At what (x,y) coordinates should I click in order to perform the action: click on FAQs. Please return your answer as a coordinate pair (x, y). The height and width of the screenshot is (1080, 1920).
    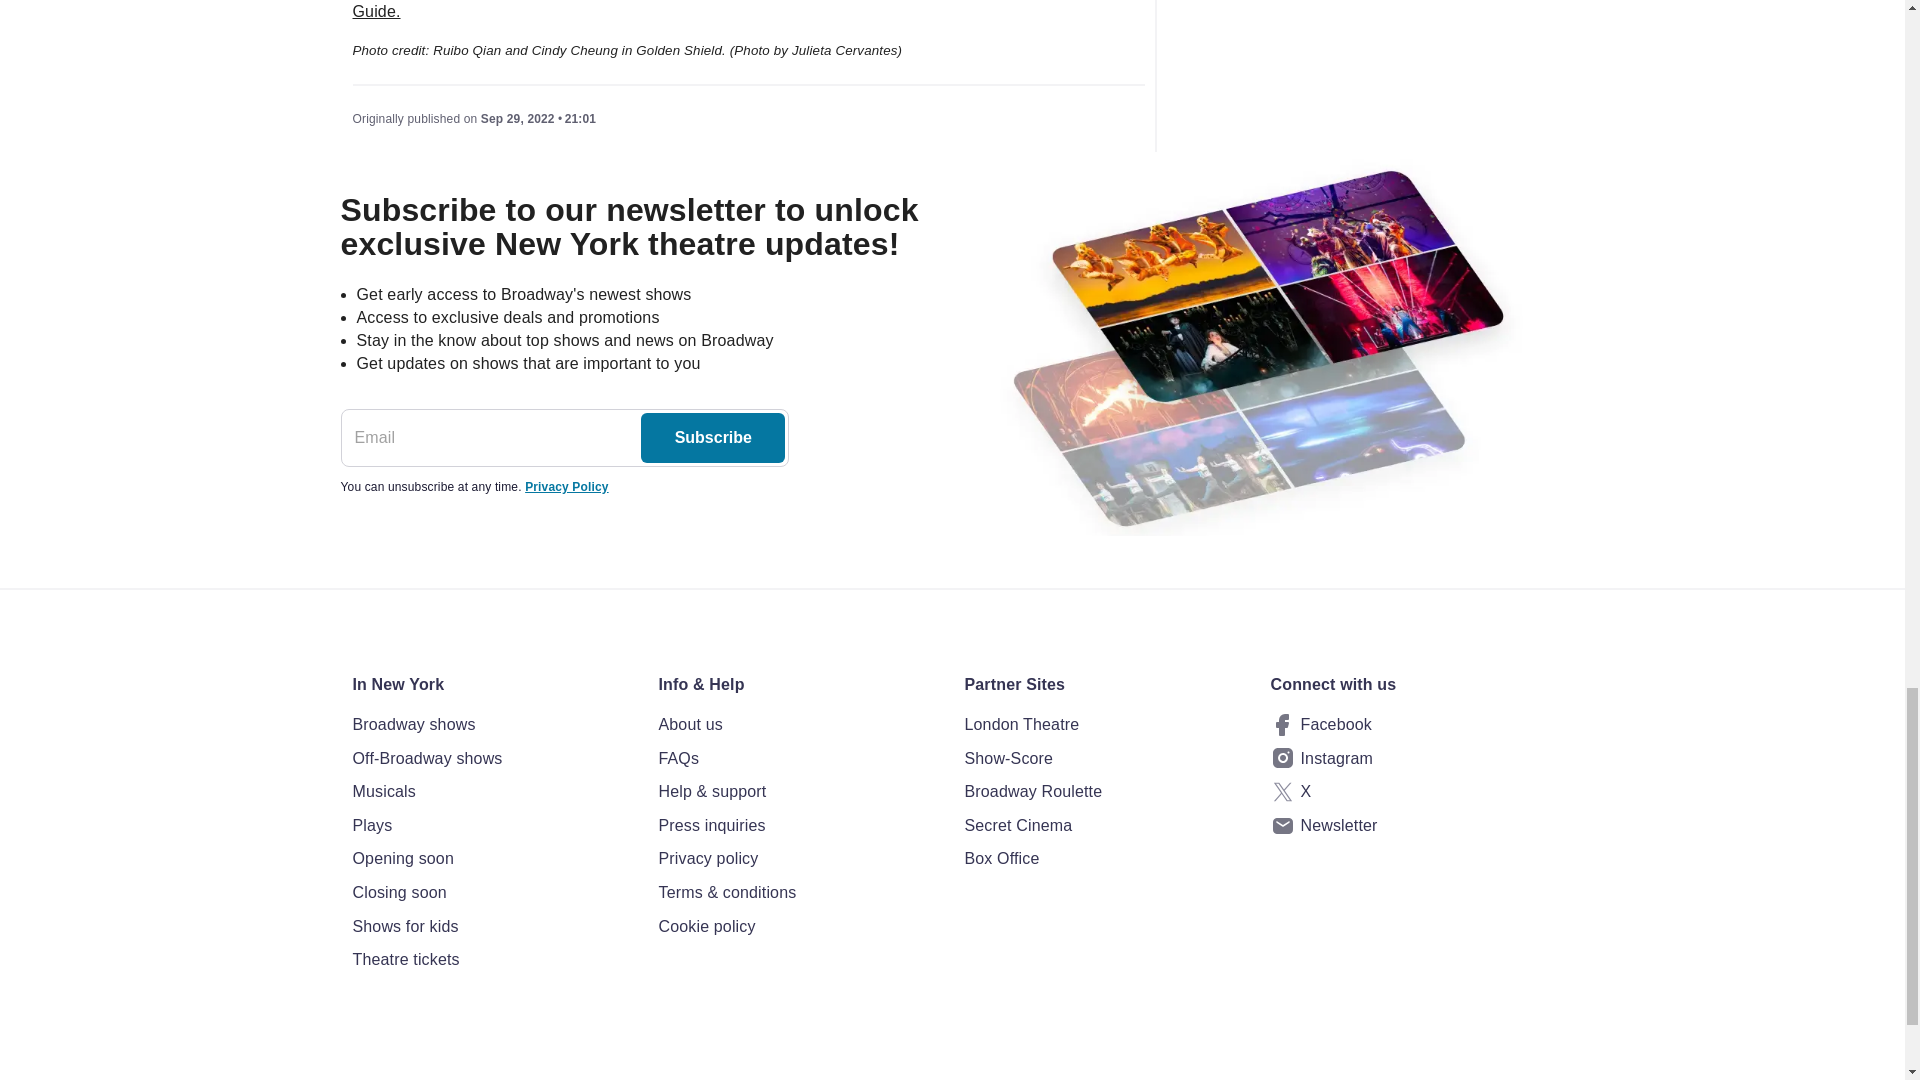
    Looking at the image, I should click on (799, 759).